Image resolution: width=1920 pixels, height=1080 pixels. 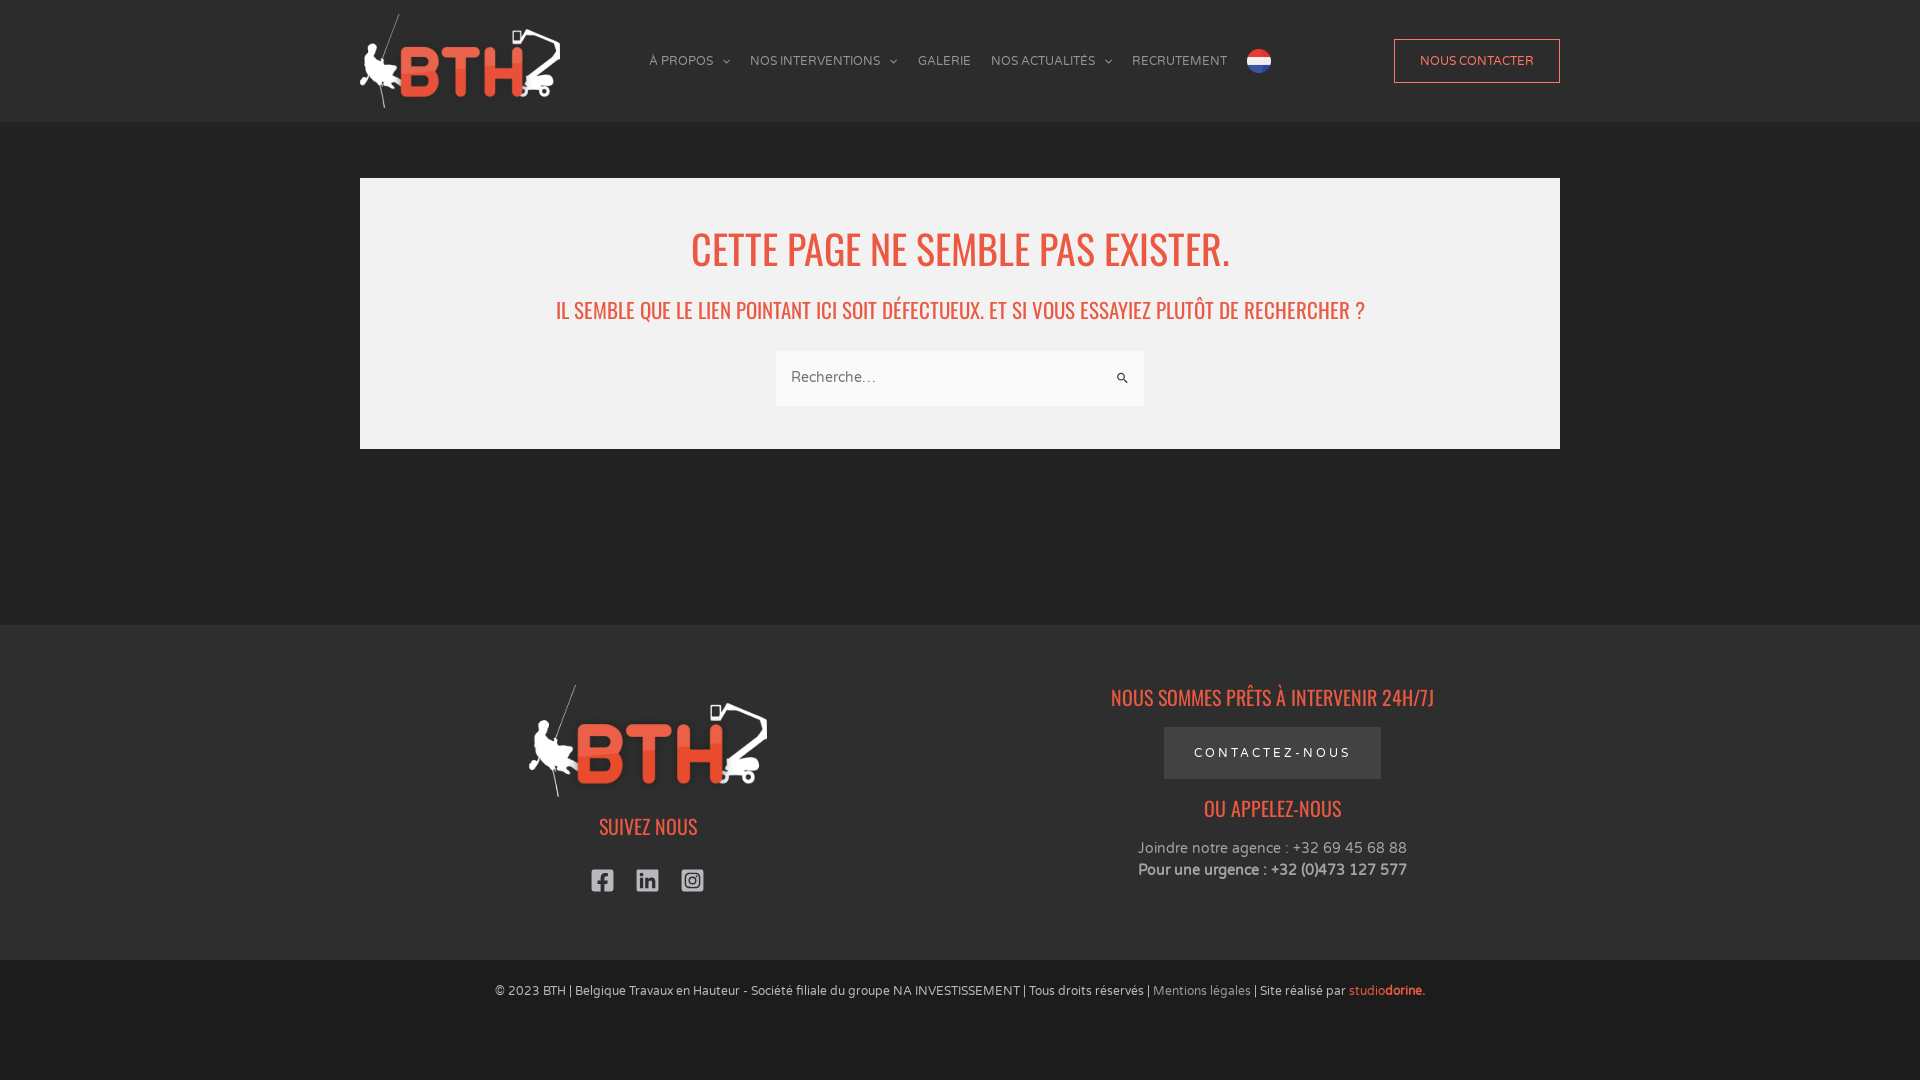 What do you see at coordinates (1272, 753) in the screenshot?
I see `CONTACTEZ-NOUS` at bounding box center [1272, 753].